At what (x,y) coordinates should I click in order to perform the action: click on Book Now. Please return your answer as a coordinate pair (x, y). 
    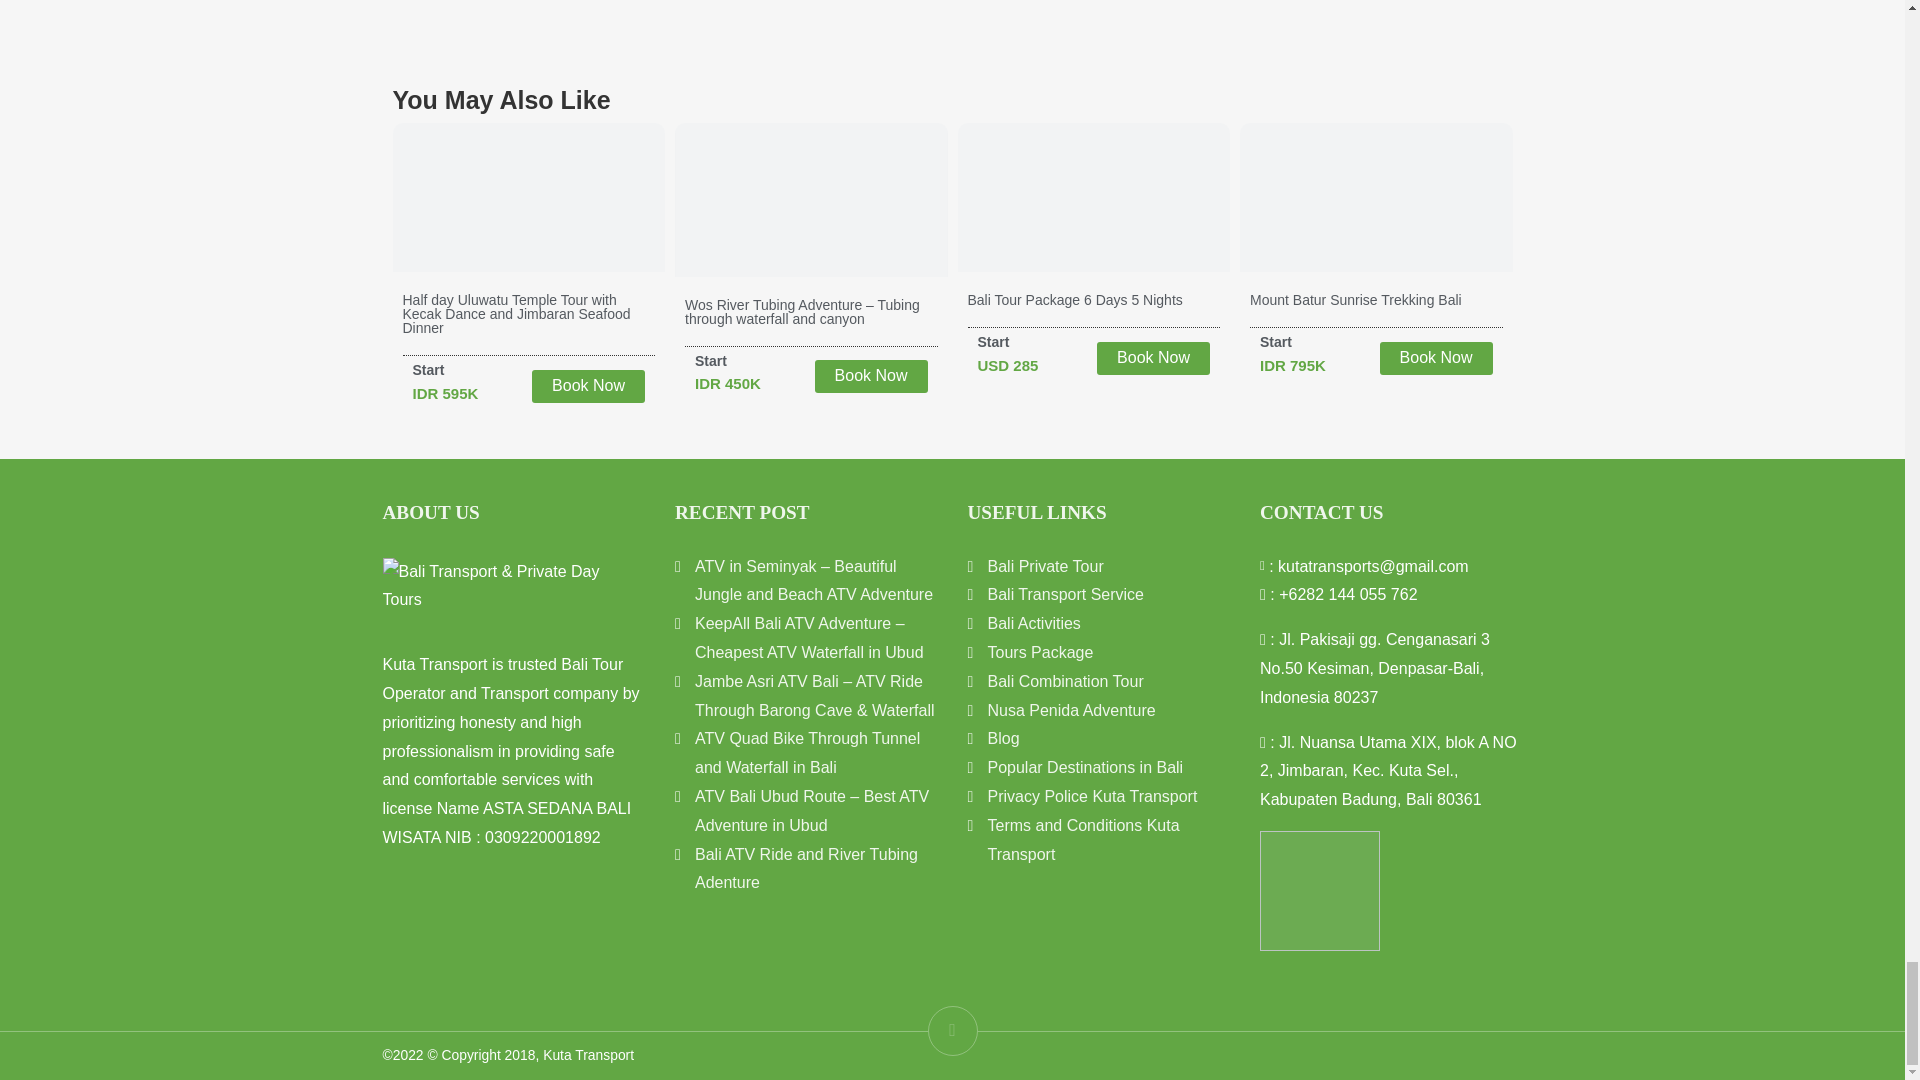
    Looking at the image, I should click on (870, 376).